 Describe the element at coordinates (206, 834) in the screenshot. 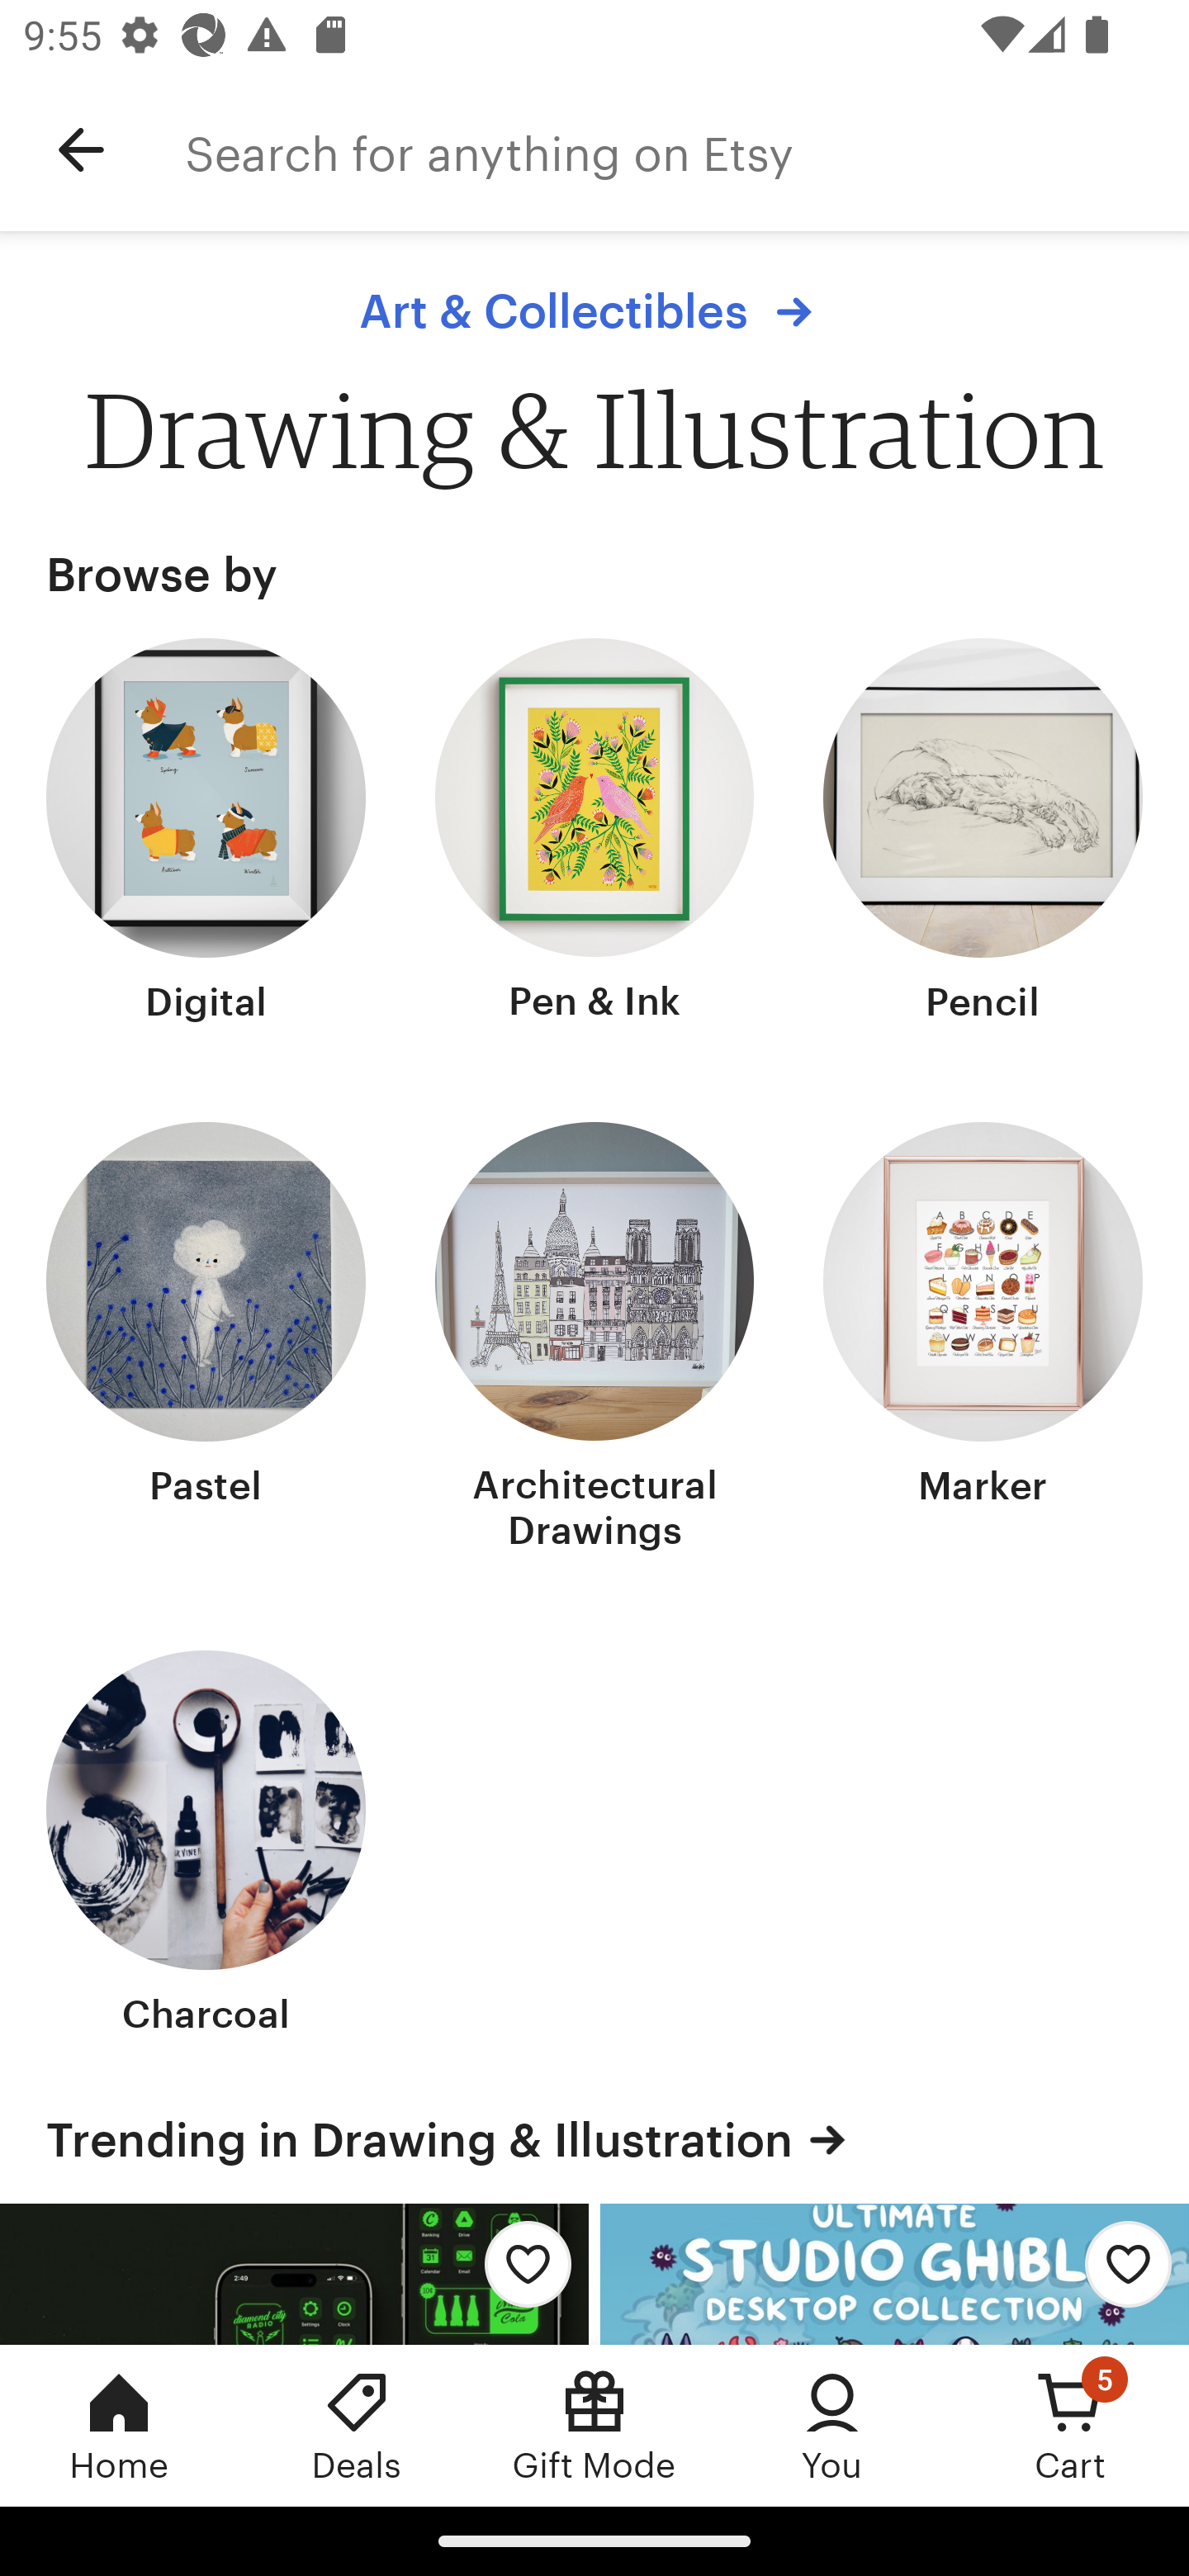

I see `Digital` at that location.